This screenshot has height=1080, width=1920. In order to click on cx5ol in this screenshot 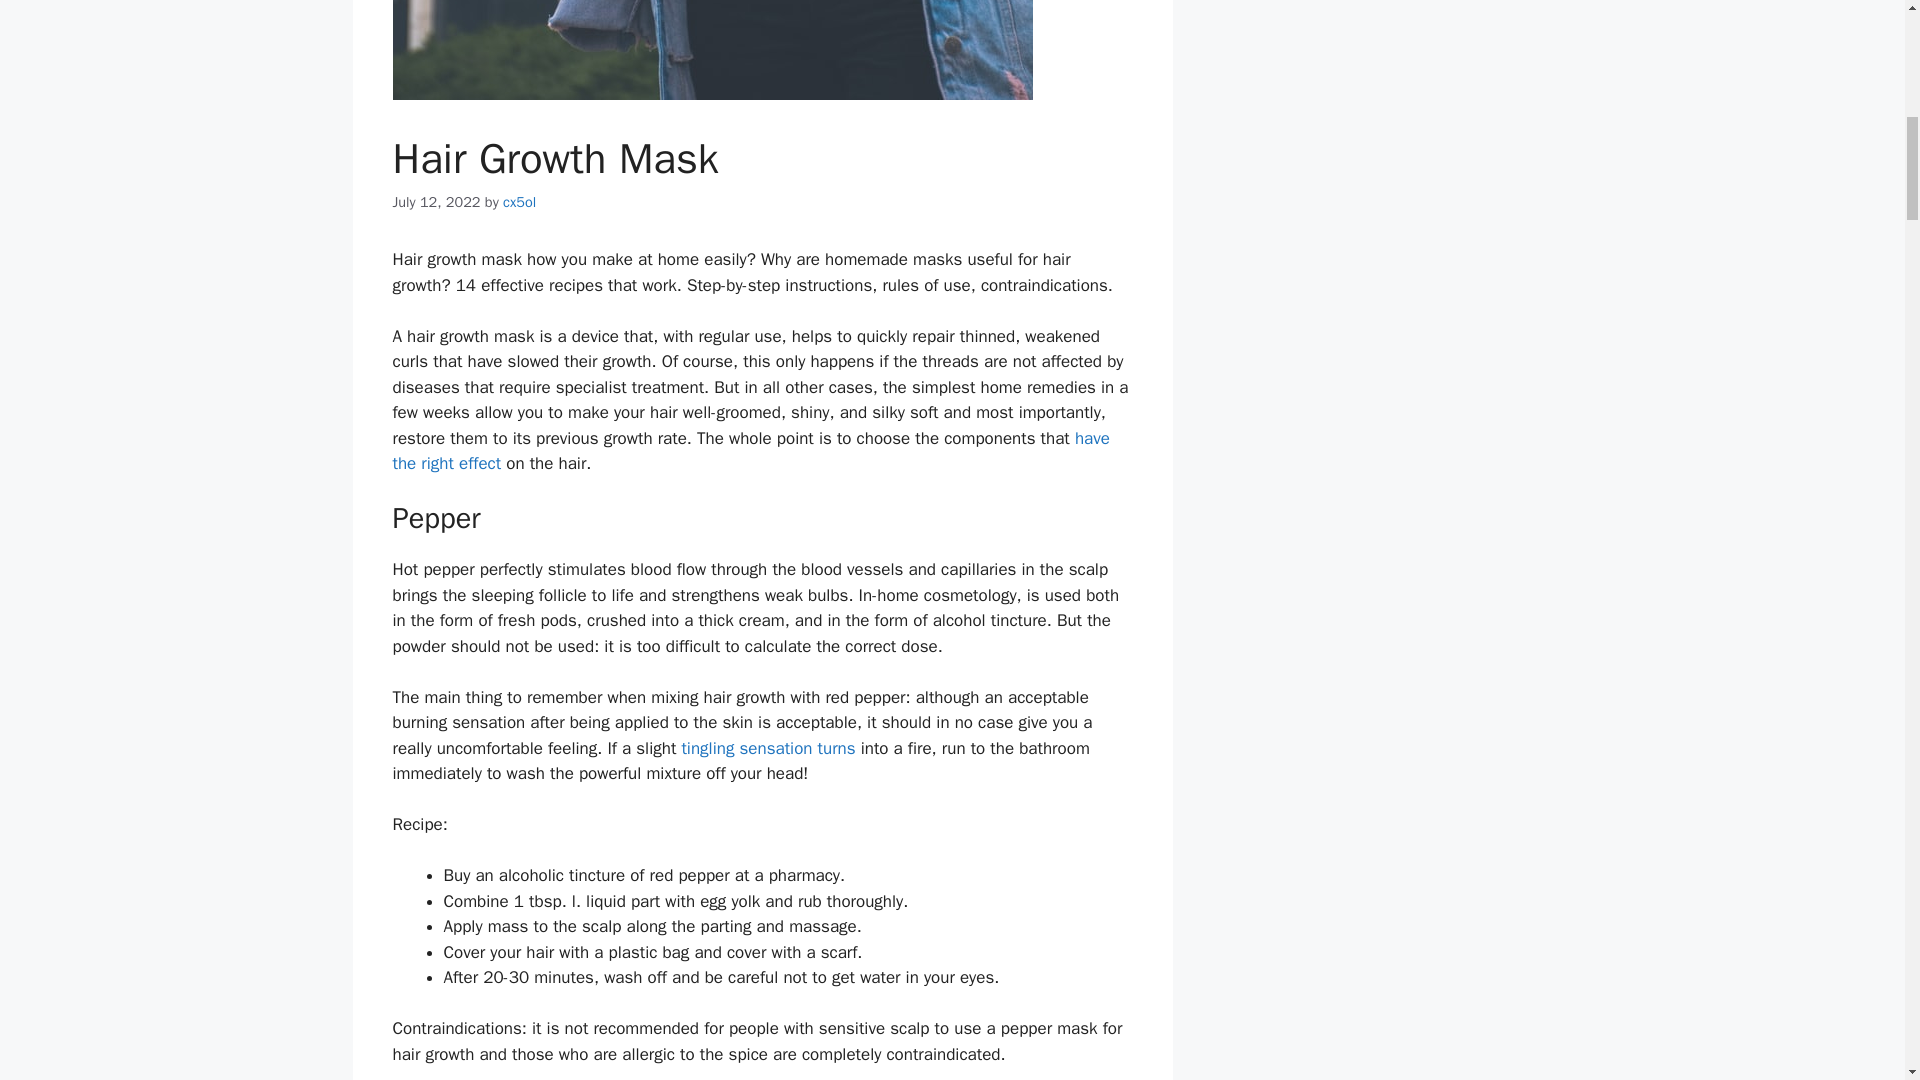, I will do `click(519, 202)`.